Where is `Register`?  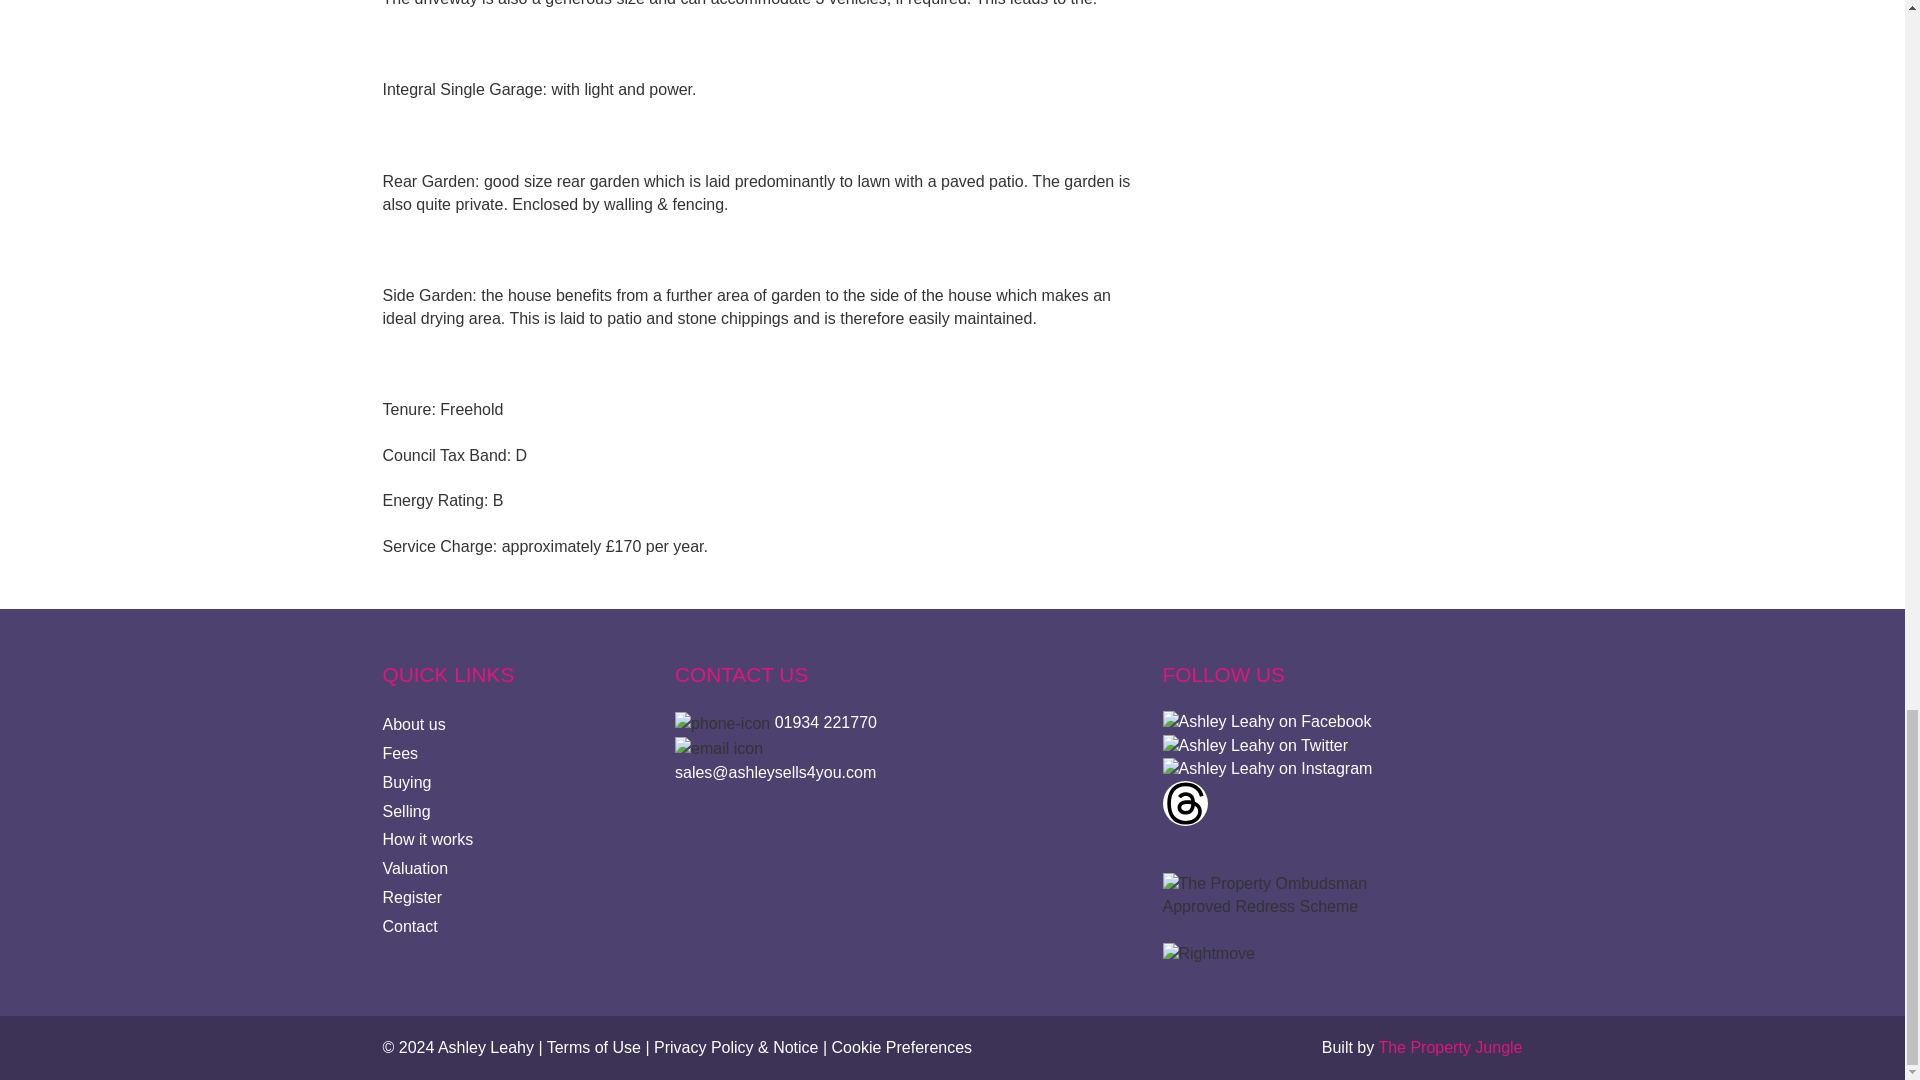 Register is located at coordinates (412, 897).